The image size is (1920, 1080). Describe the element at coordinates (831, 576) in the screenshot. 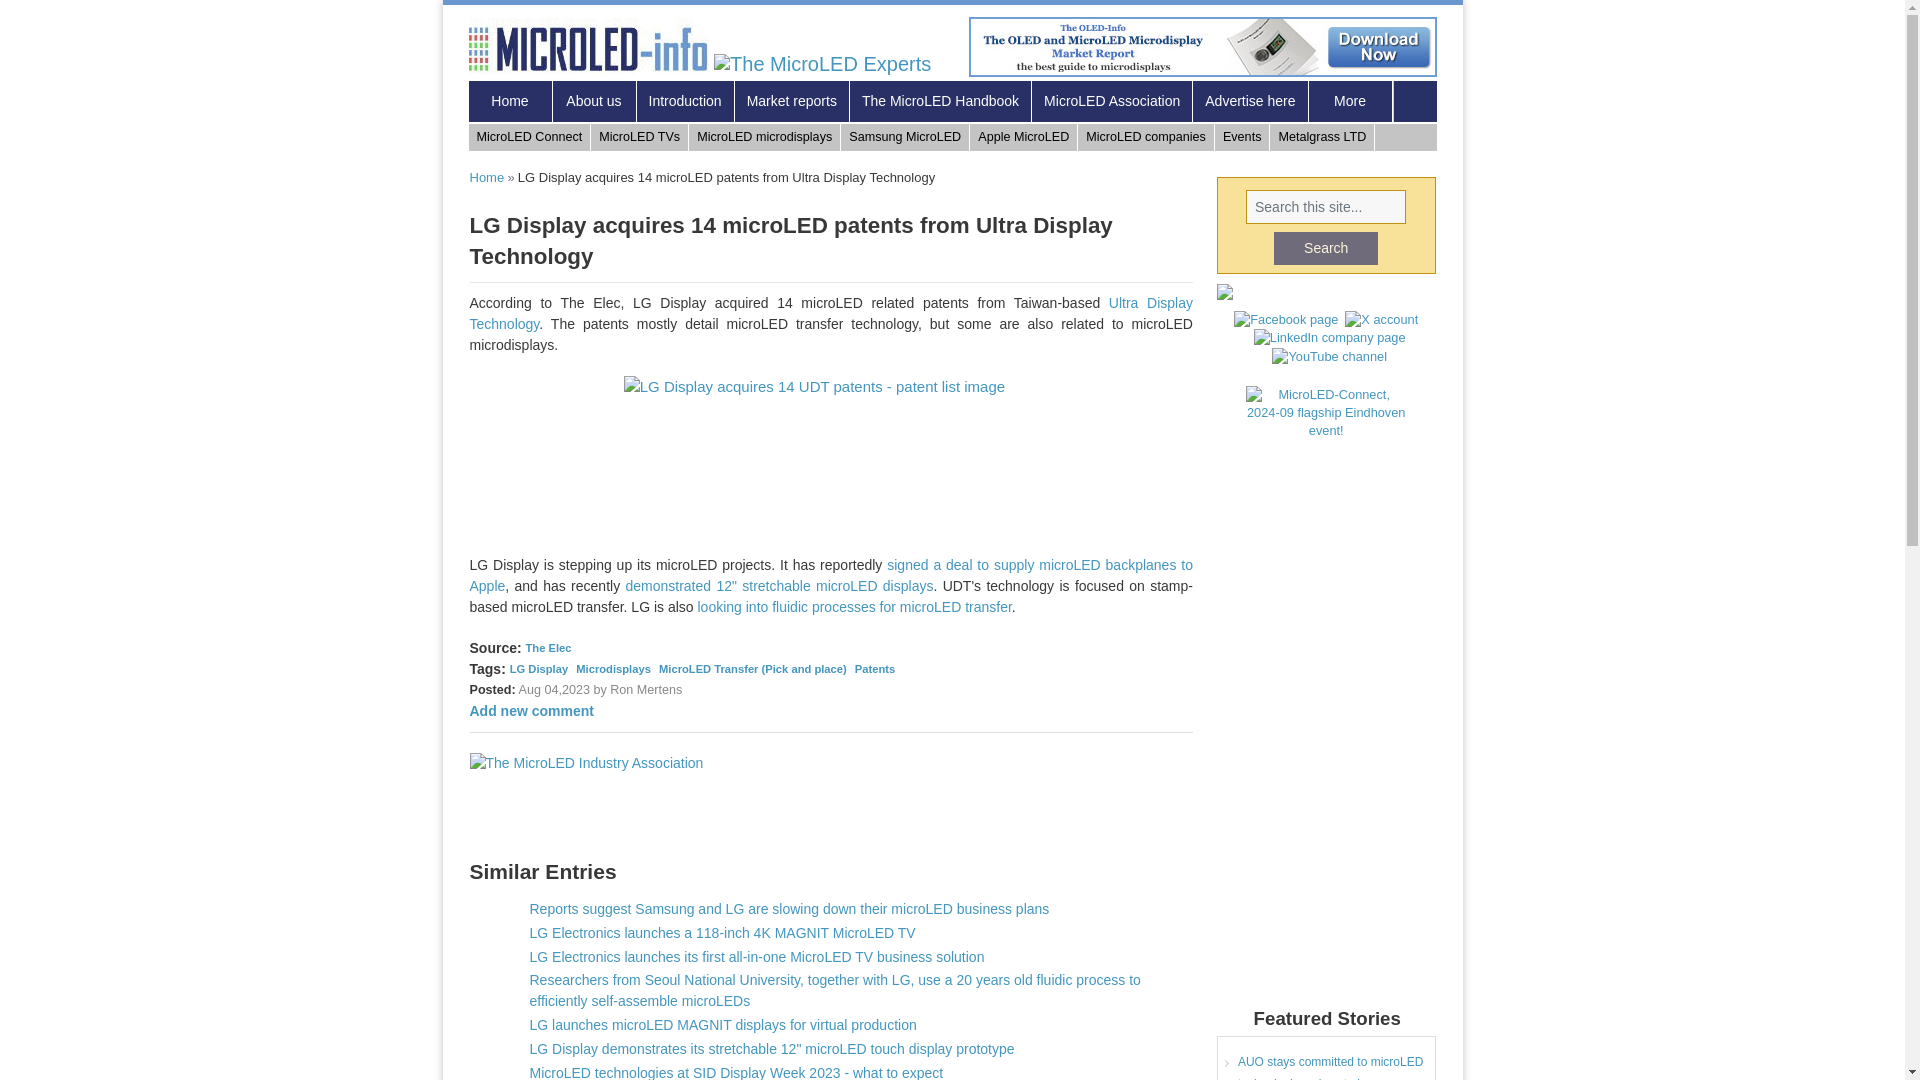

I see `signed a deal to supply microLED backplanes to Apple` at that location.